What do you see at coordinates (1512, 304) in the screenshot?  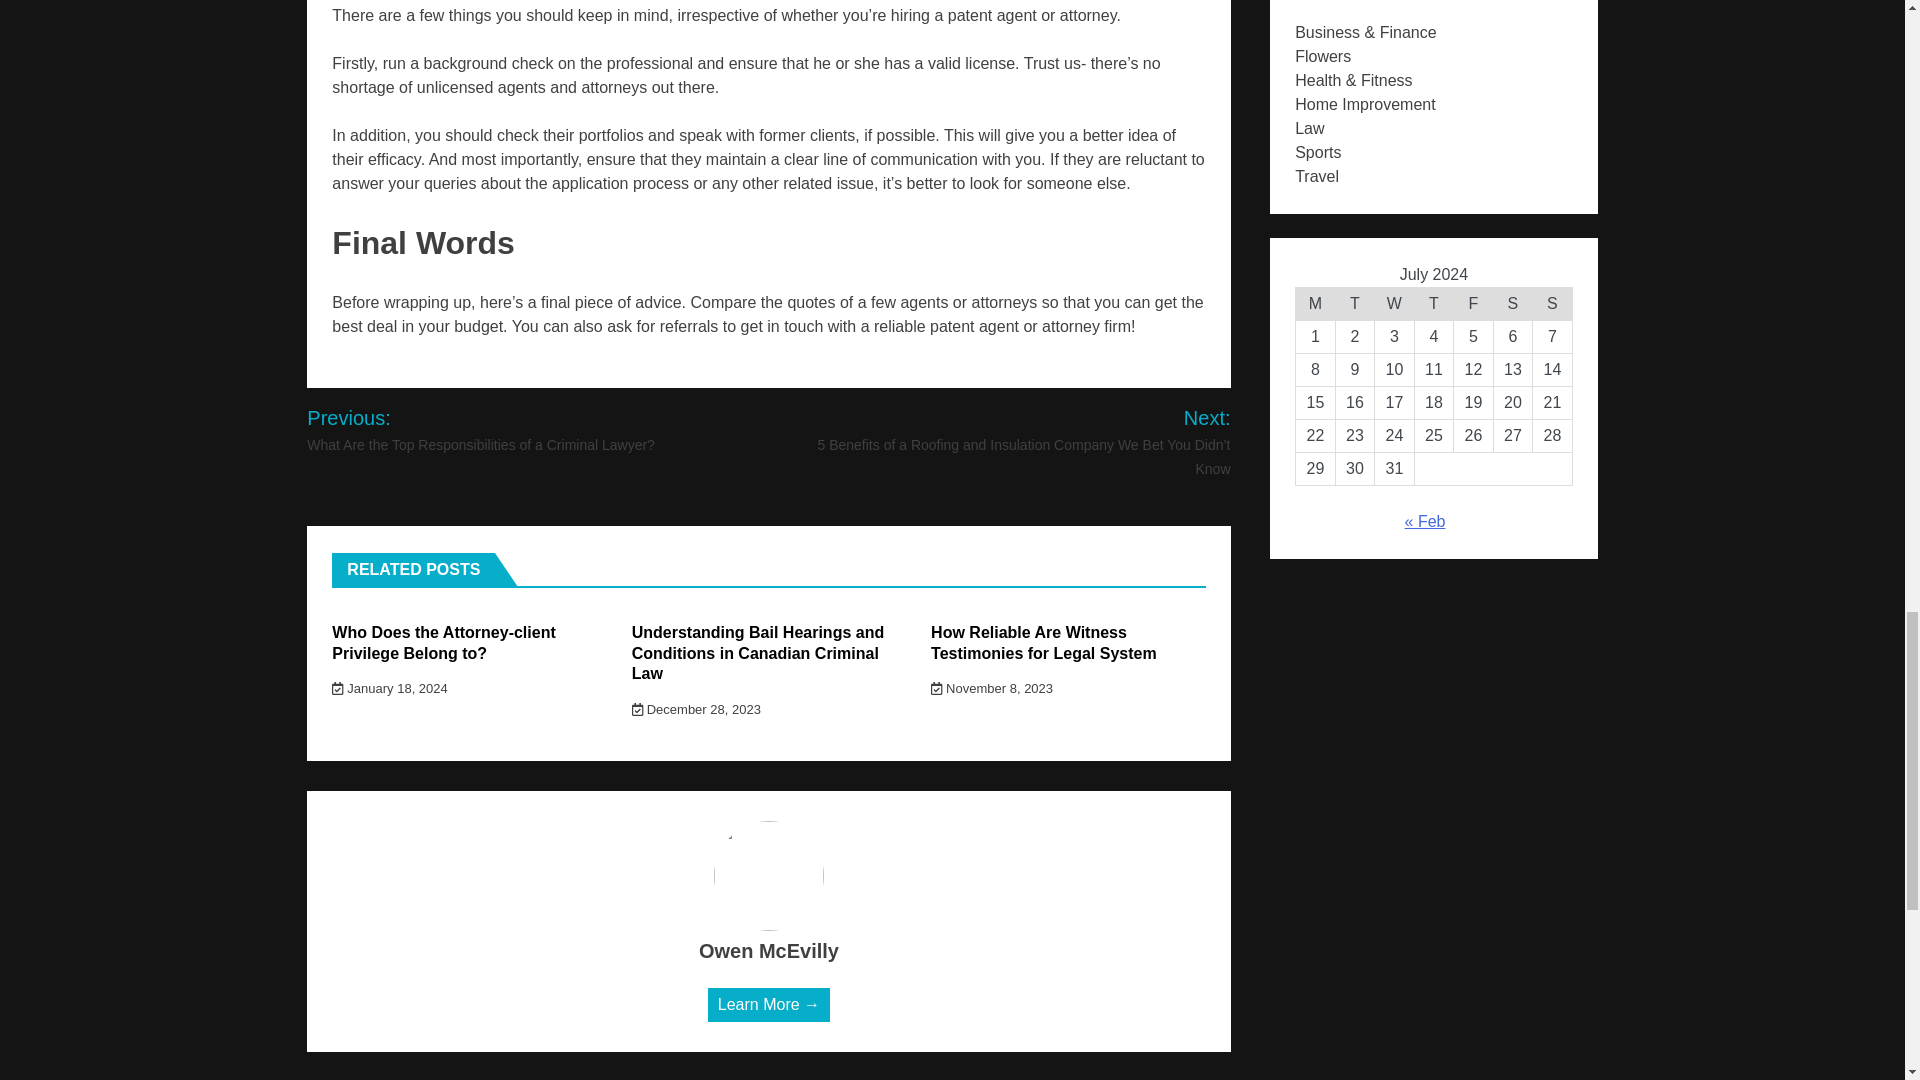 I see `Saturday` at bounding box center [1512, 304].